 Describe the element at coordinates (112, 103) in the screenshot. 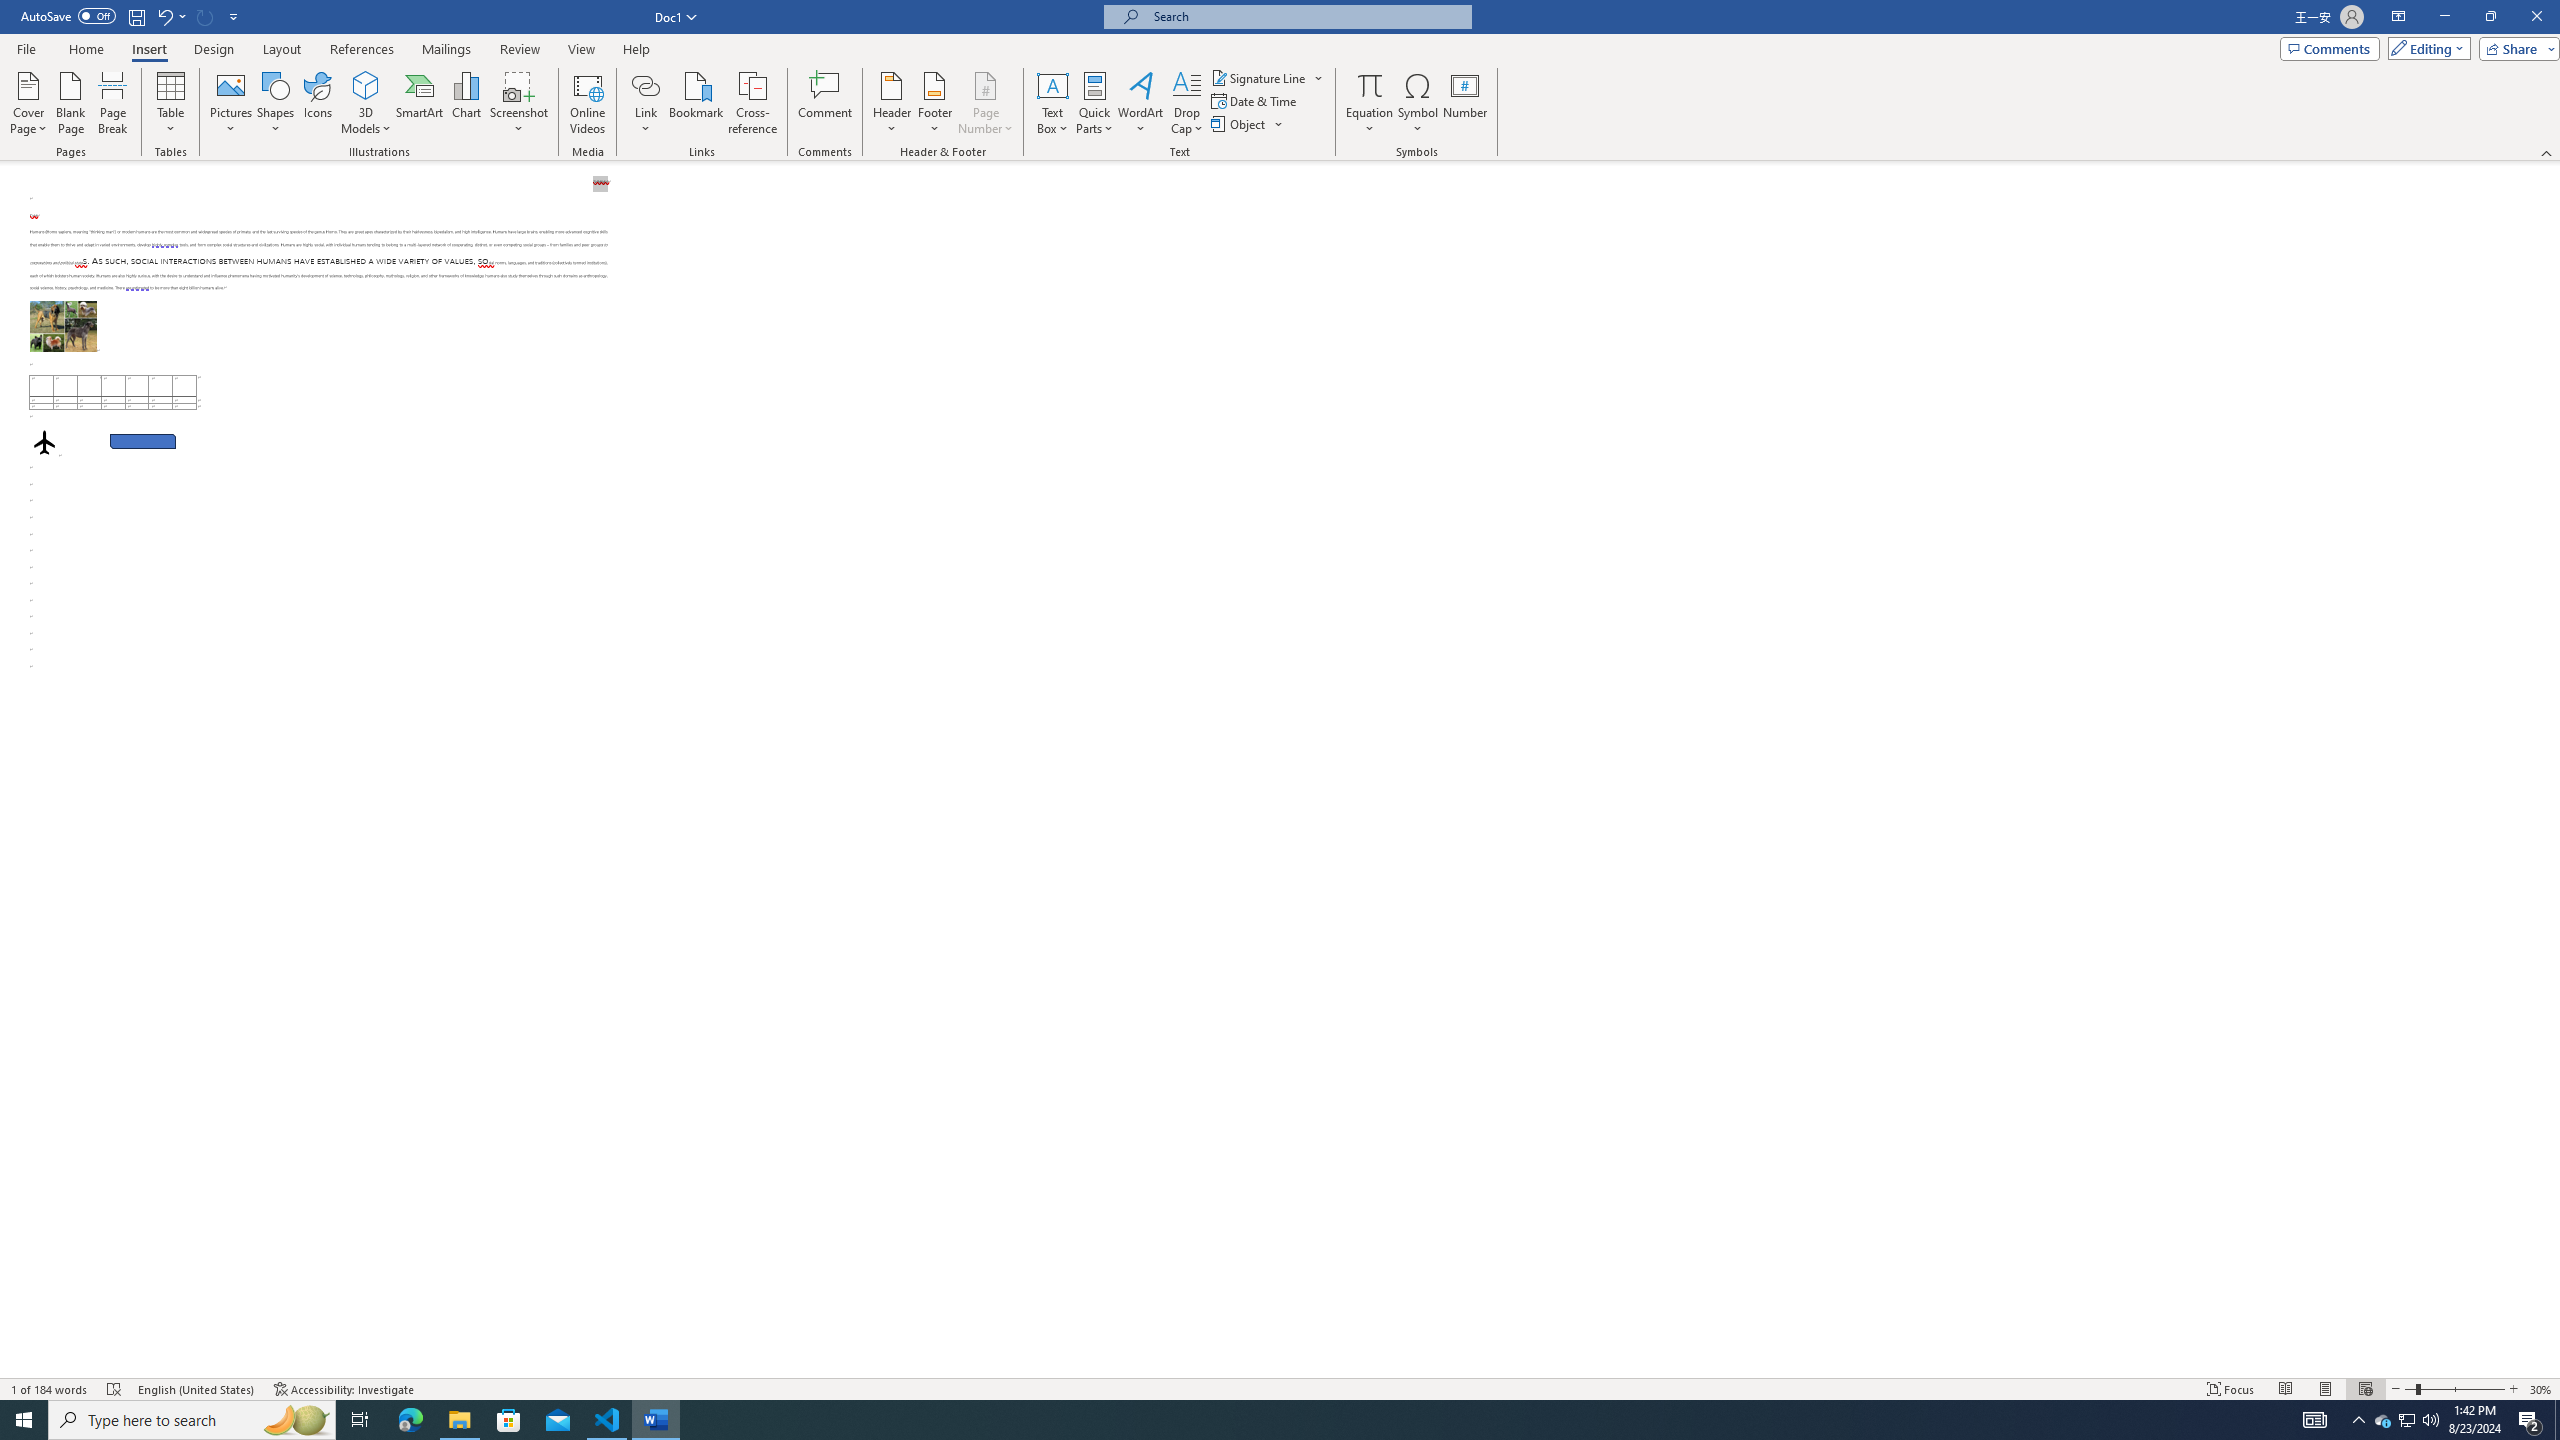

I see `Page Break` at that location.